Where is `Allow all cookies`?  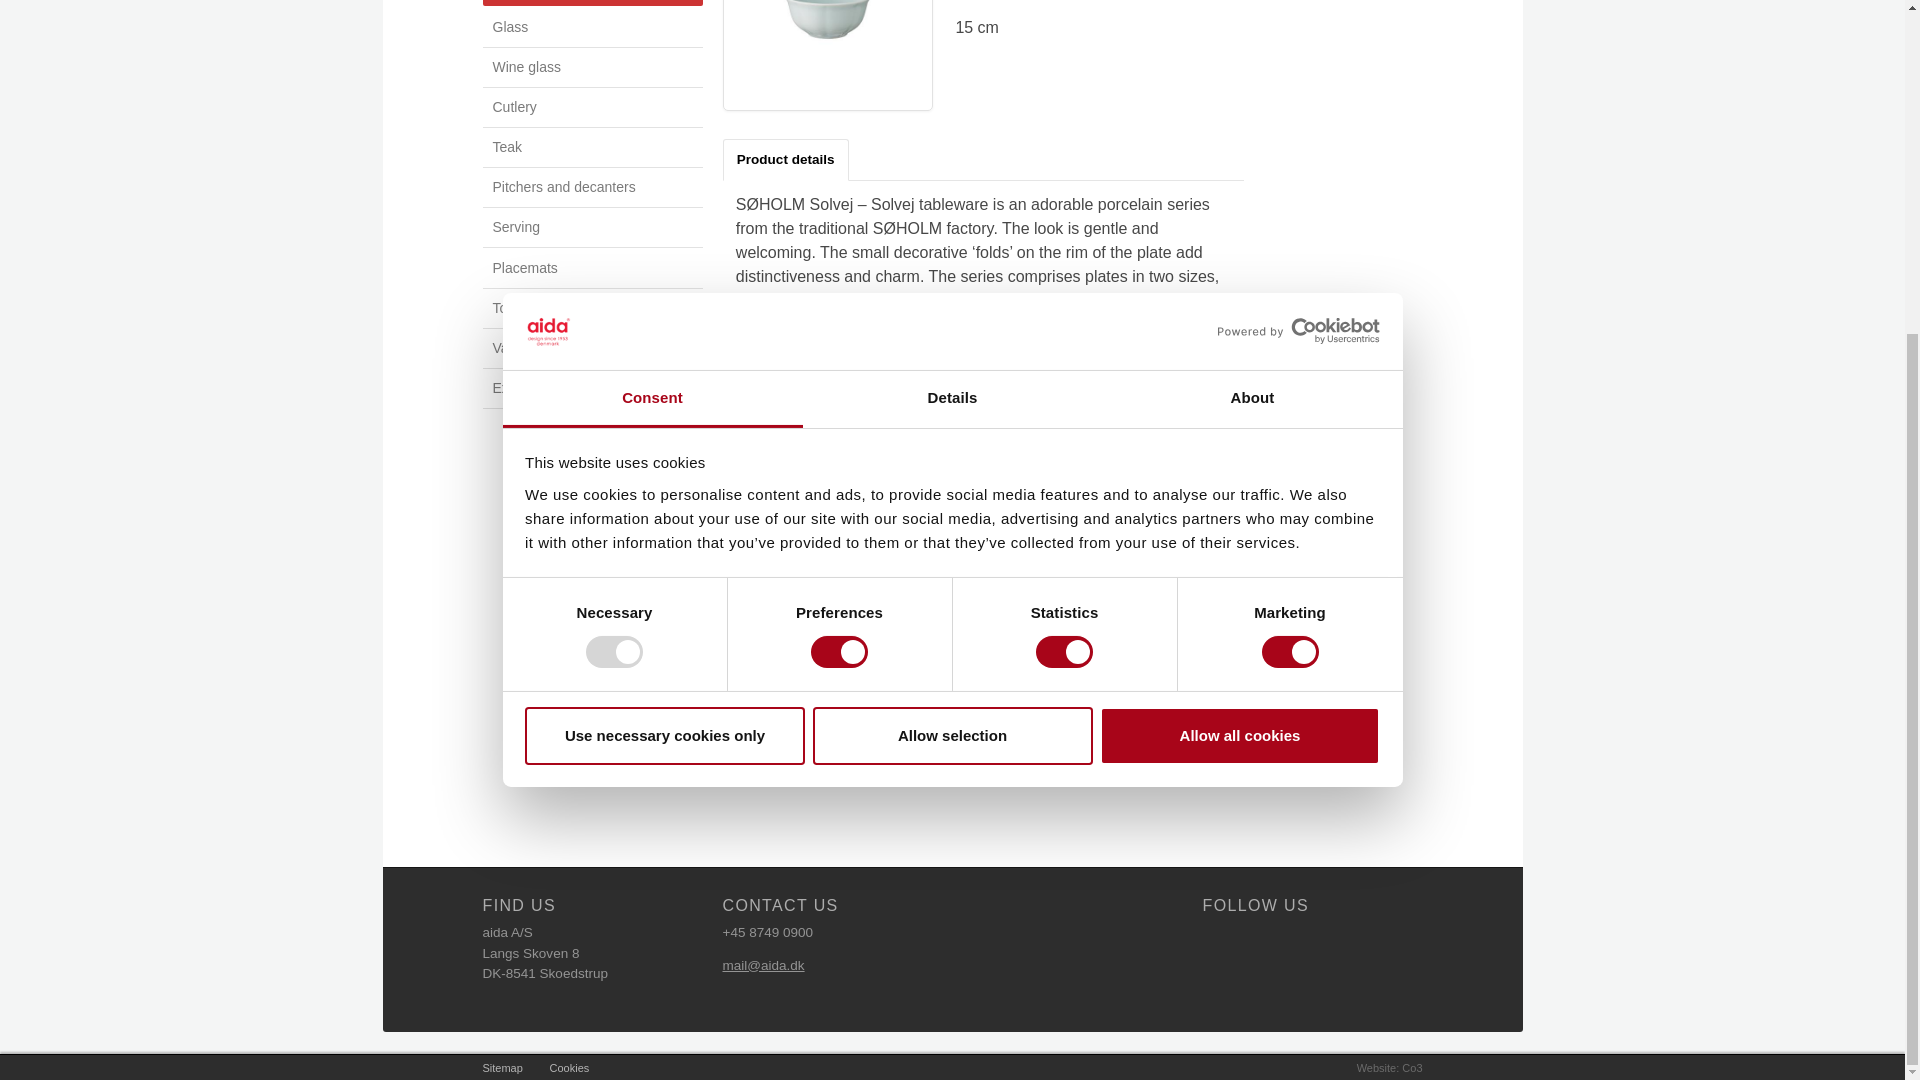
Allow all cookies is located at coordinates (1240, 264).